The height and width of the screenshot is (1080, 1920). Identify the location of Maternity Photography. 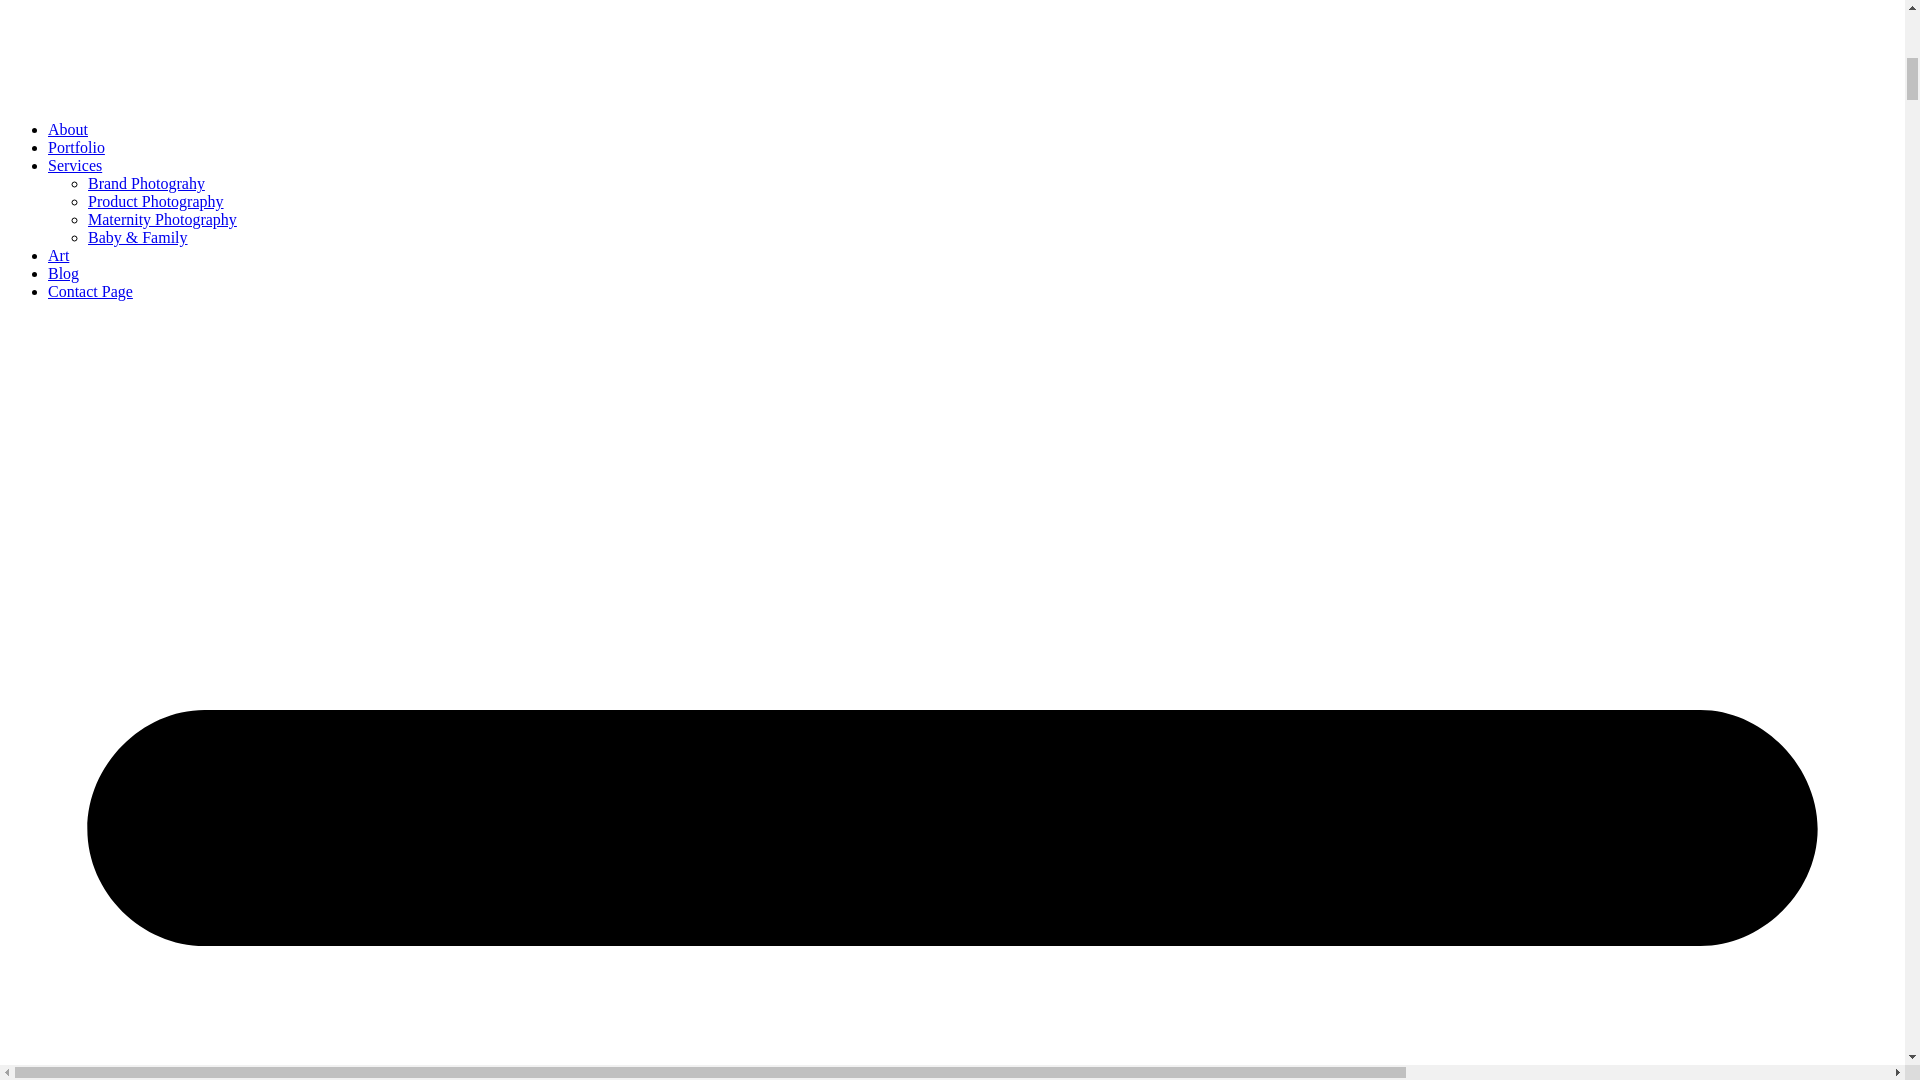
(162, 218).